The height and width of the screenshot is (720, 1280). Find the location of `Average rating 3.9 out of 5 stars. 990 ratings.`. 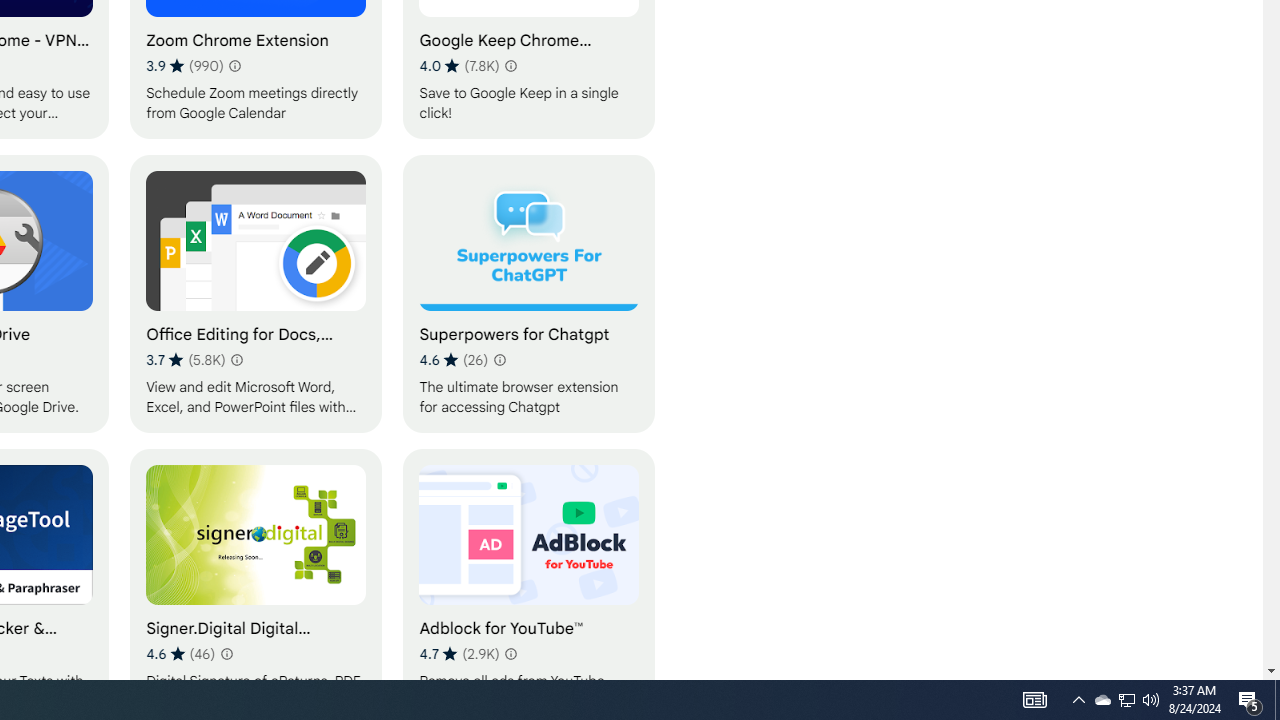

Average rating 3.9 out of 5 stars. 990 ratings. is located at coordinates (184, 66).